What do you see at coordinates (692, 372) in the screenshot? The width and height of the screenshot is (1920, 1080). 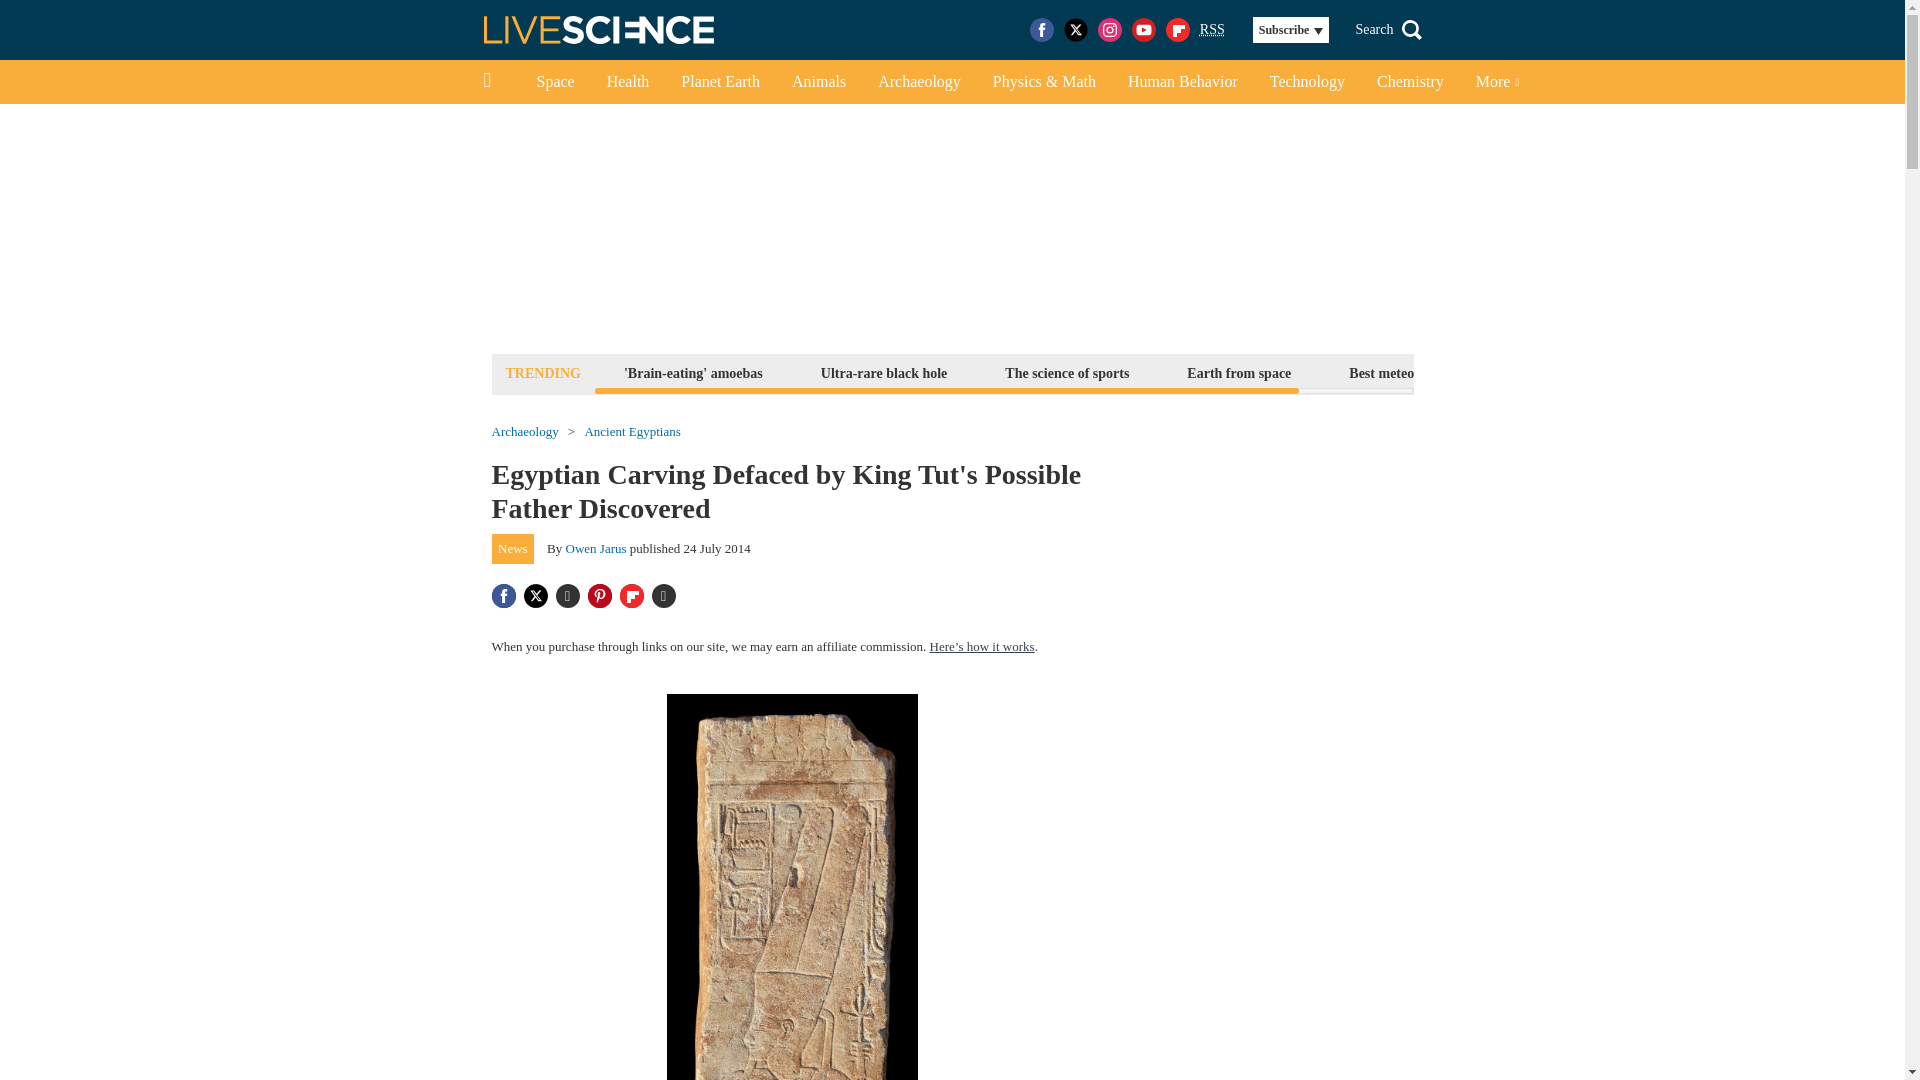 I see `'Brain-eating' amoebas` at bounding box center [692, 372].